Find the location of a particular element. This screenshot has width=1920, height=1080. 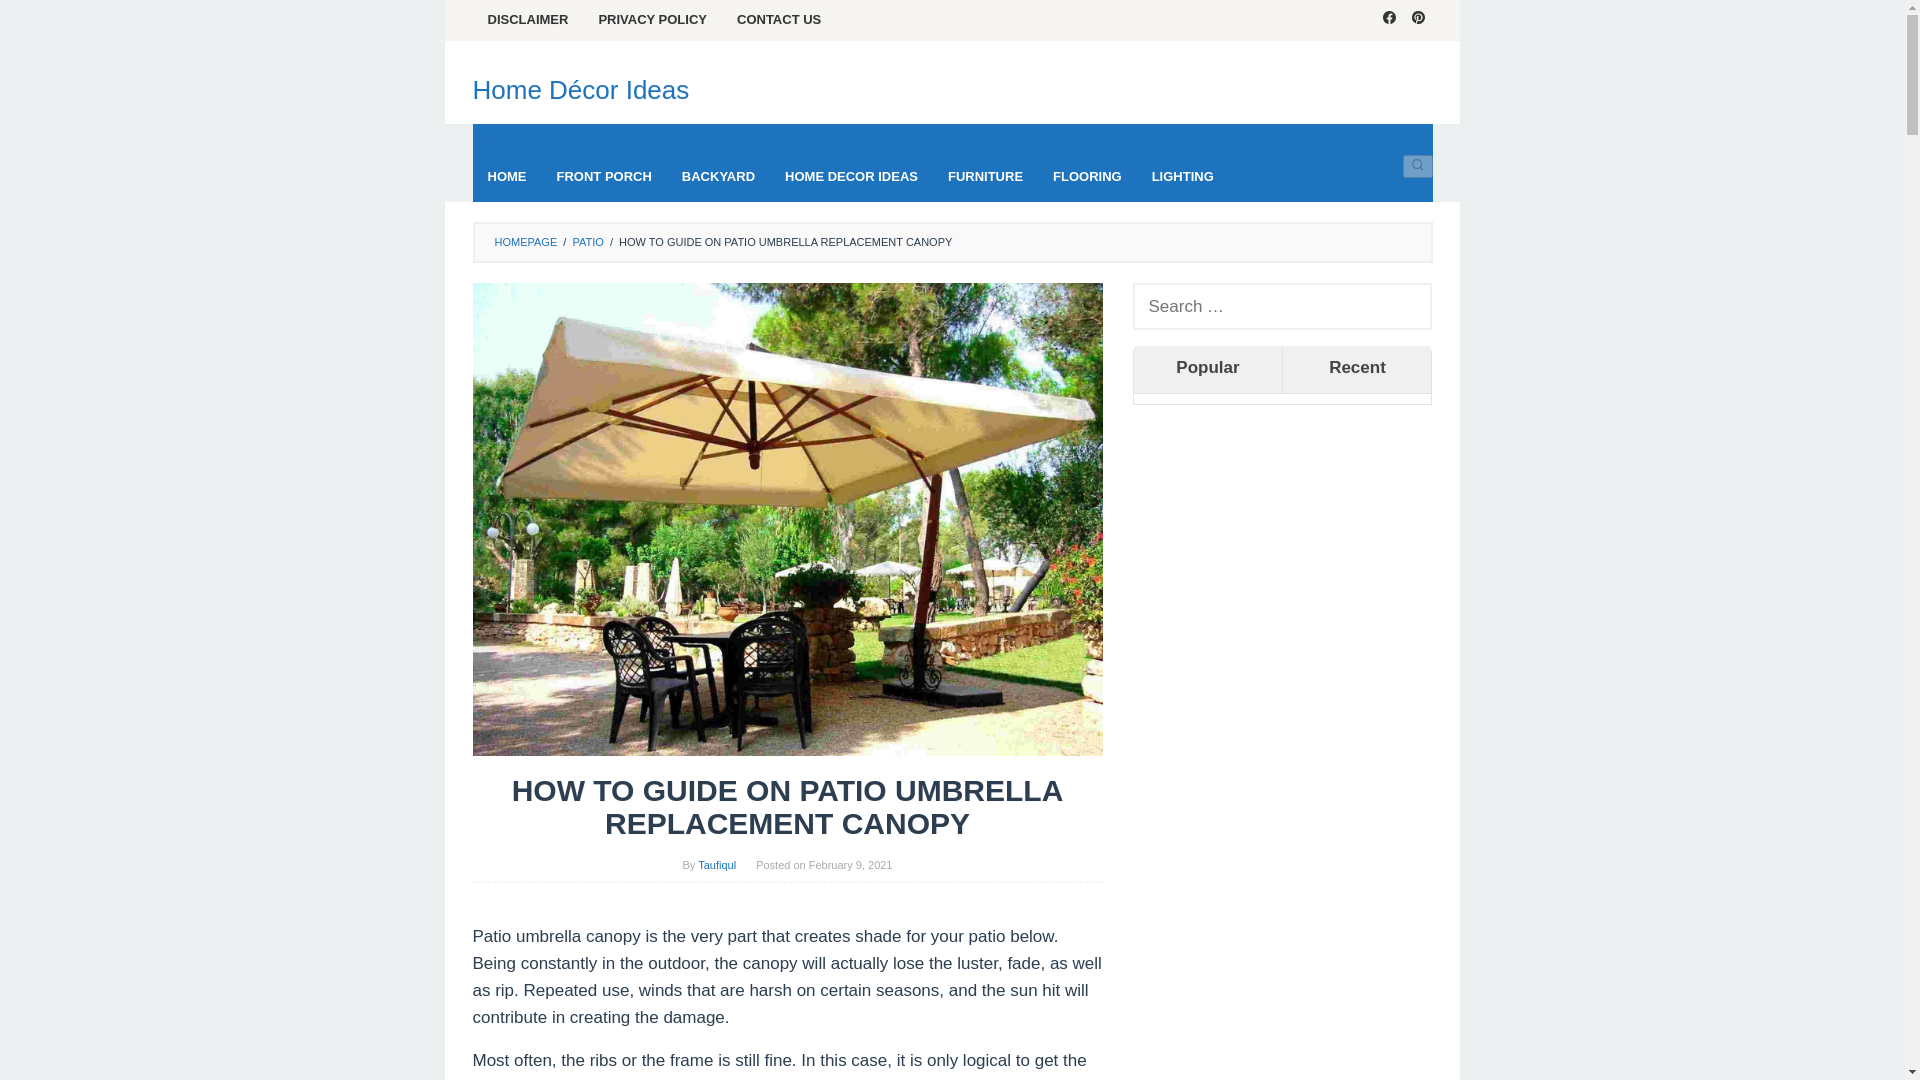

Taufiqul is located at coordinates (716, 864).